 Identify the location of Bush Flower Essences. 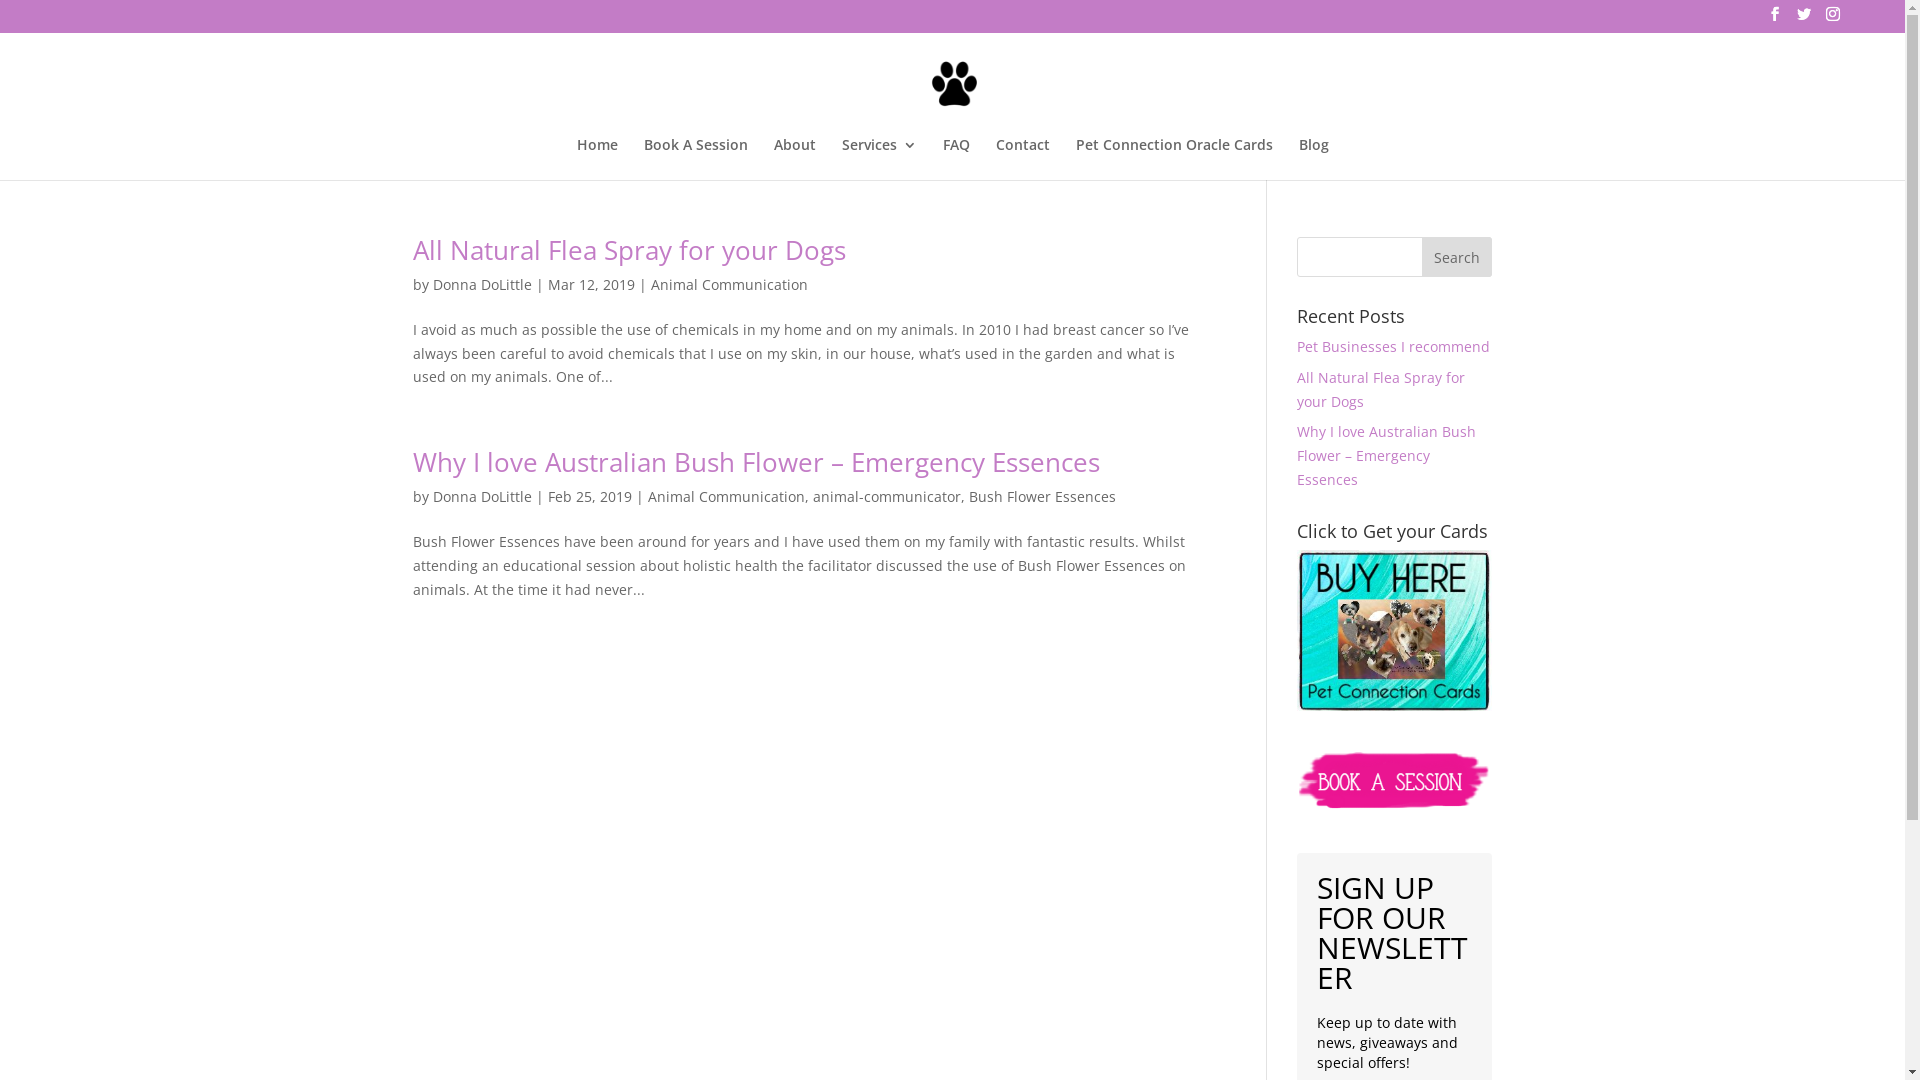
(1042, 496).